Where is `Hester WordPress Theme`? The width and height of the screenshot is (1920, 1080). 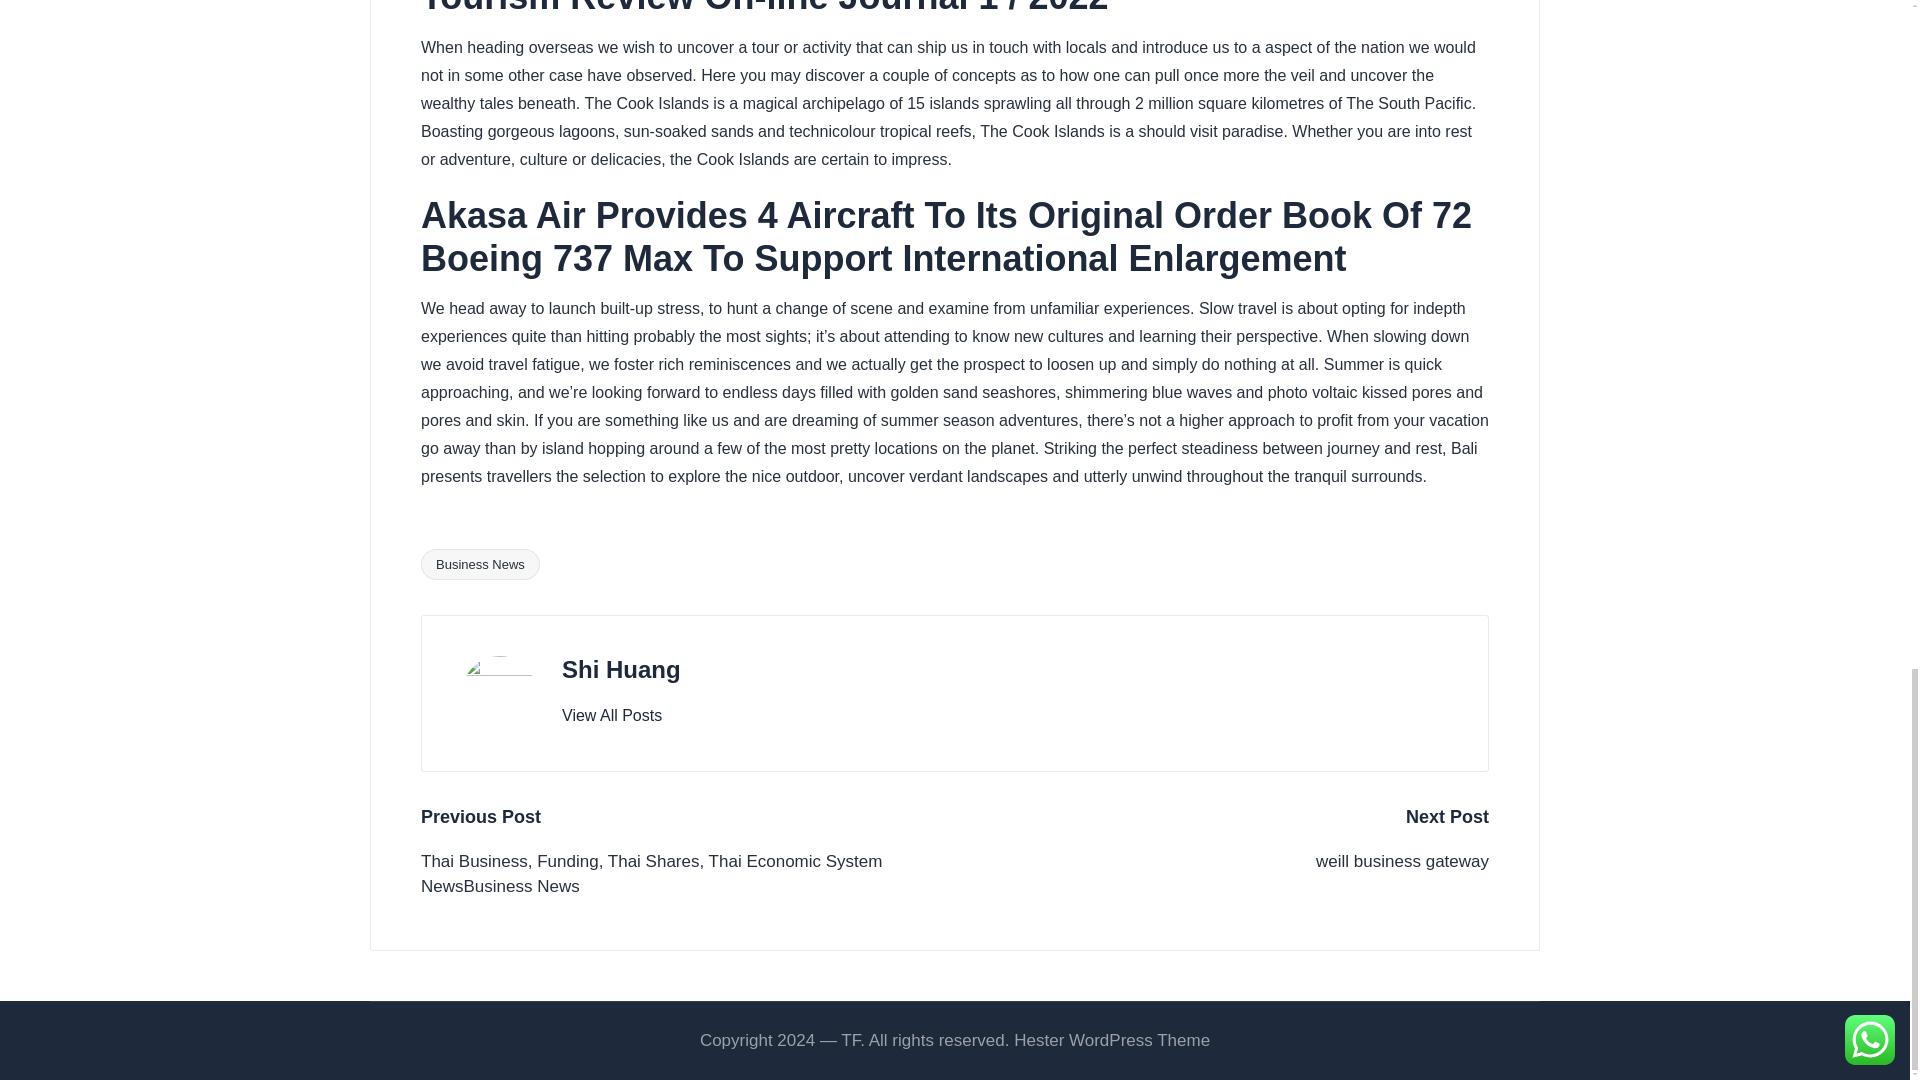
Hester WordPress Theme is located at coordinates (1111, 1041).